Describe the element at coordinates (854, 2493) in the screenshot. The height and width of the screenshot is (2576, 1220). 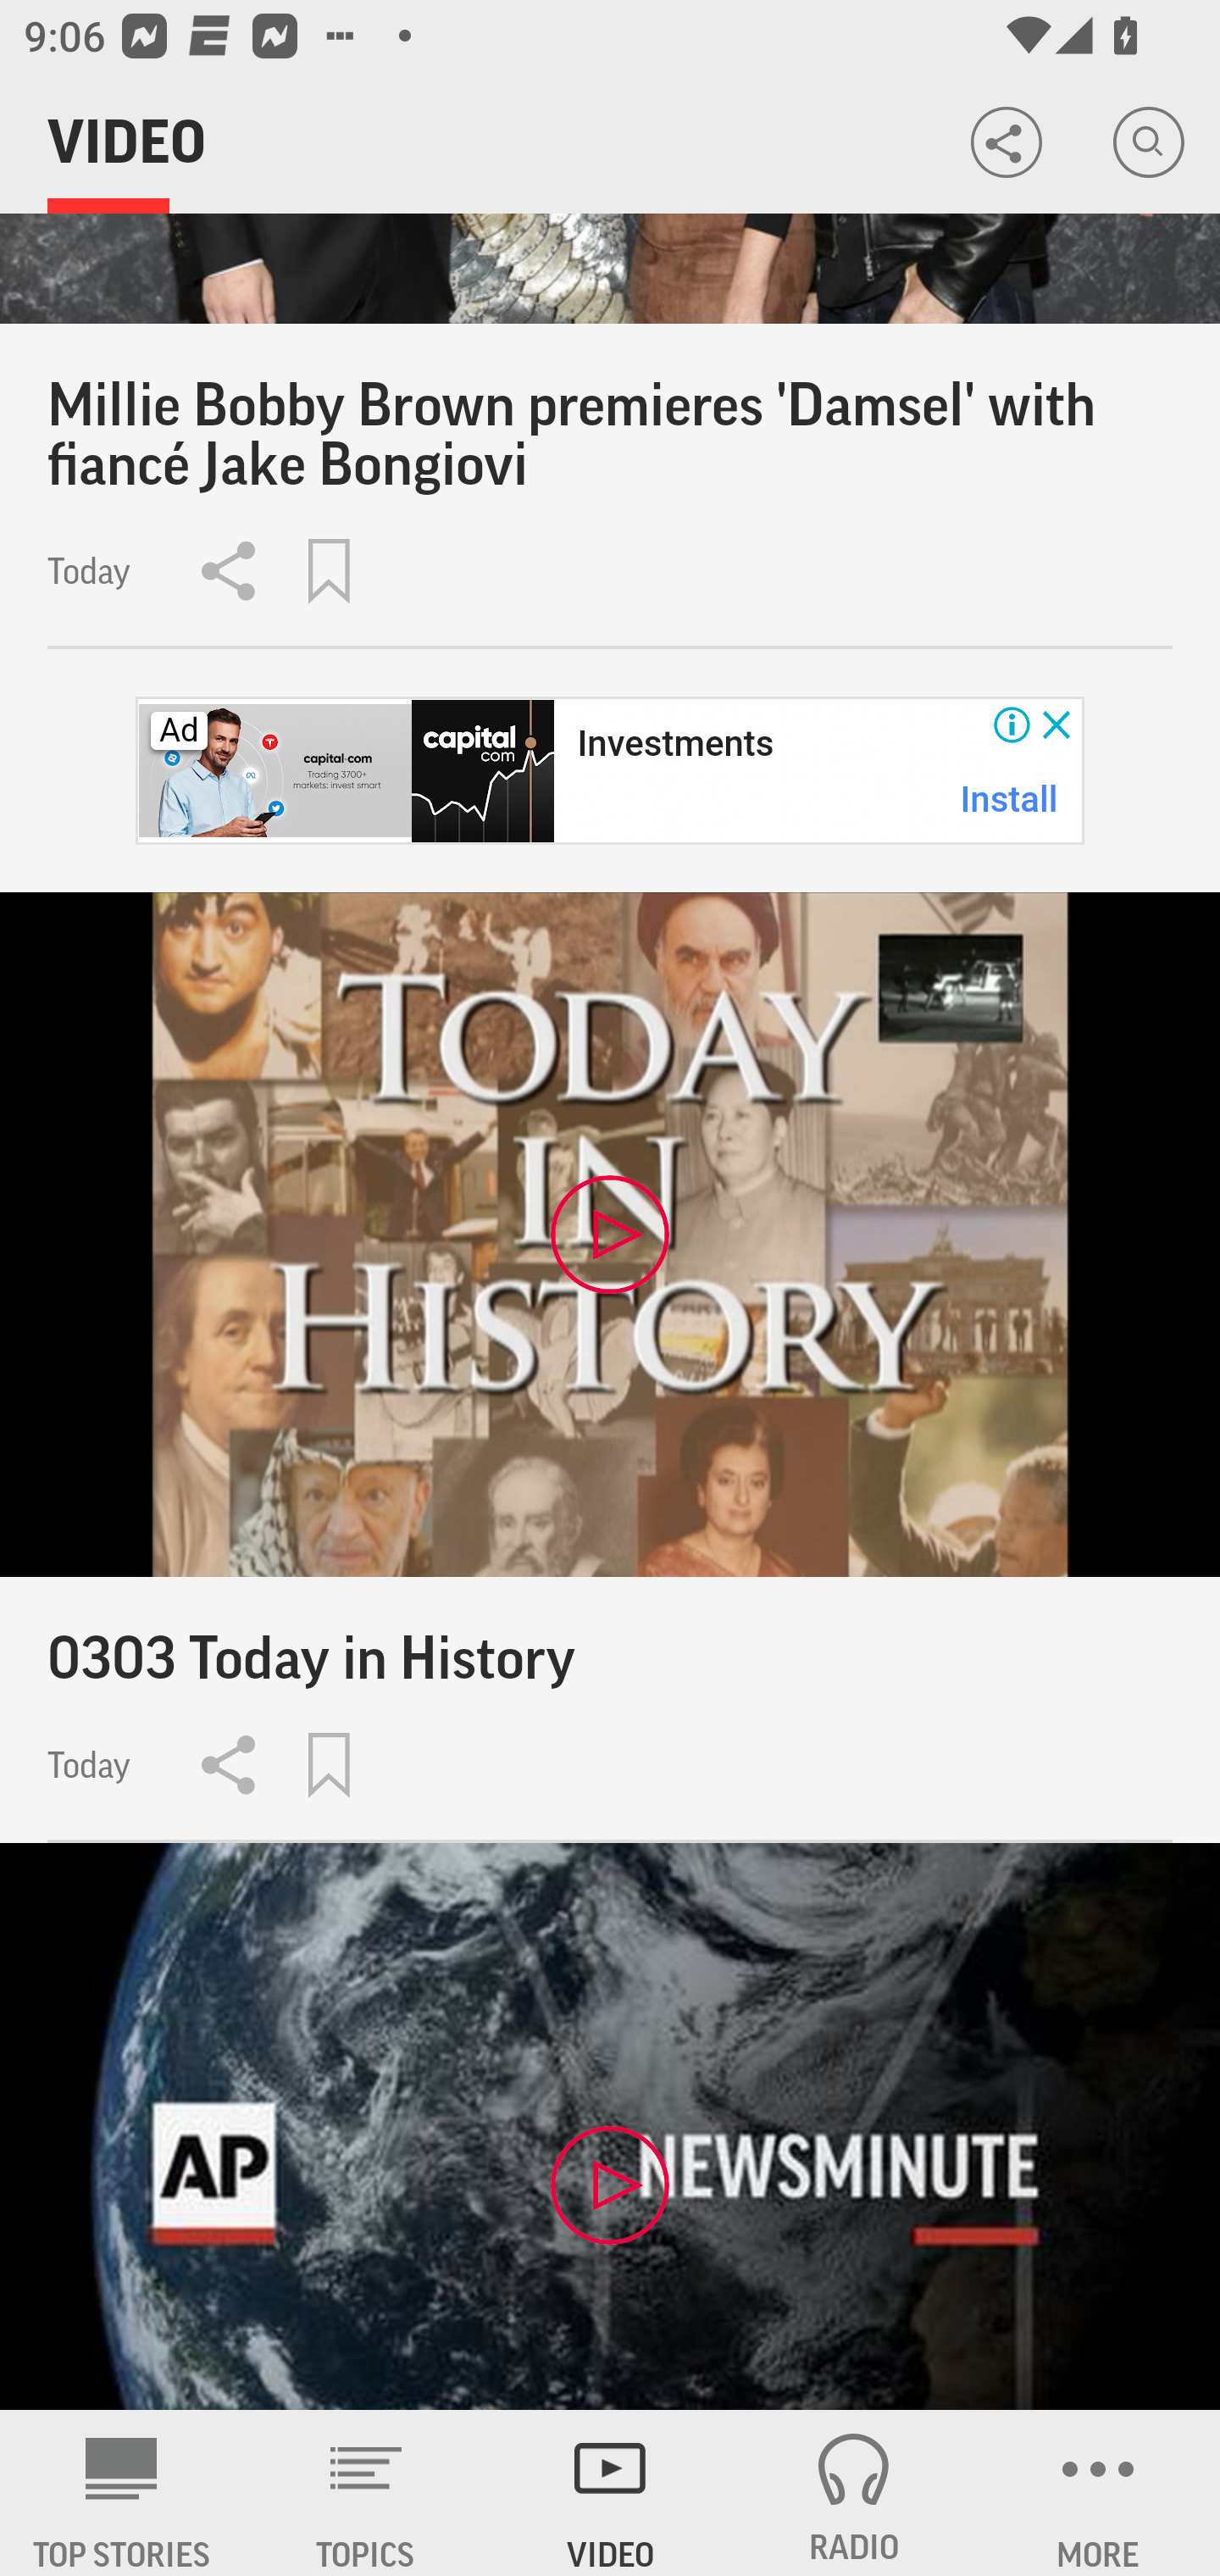
I see `RADIO` at that location.